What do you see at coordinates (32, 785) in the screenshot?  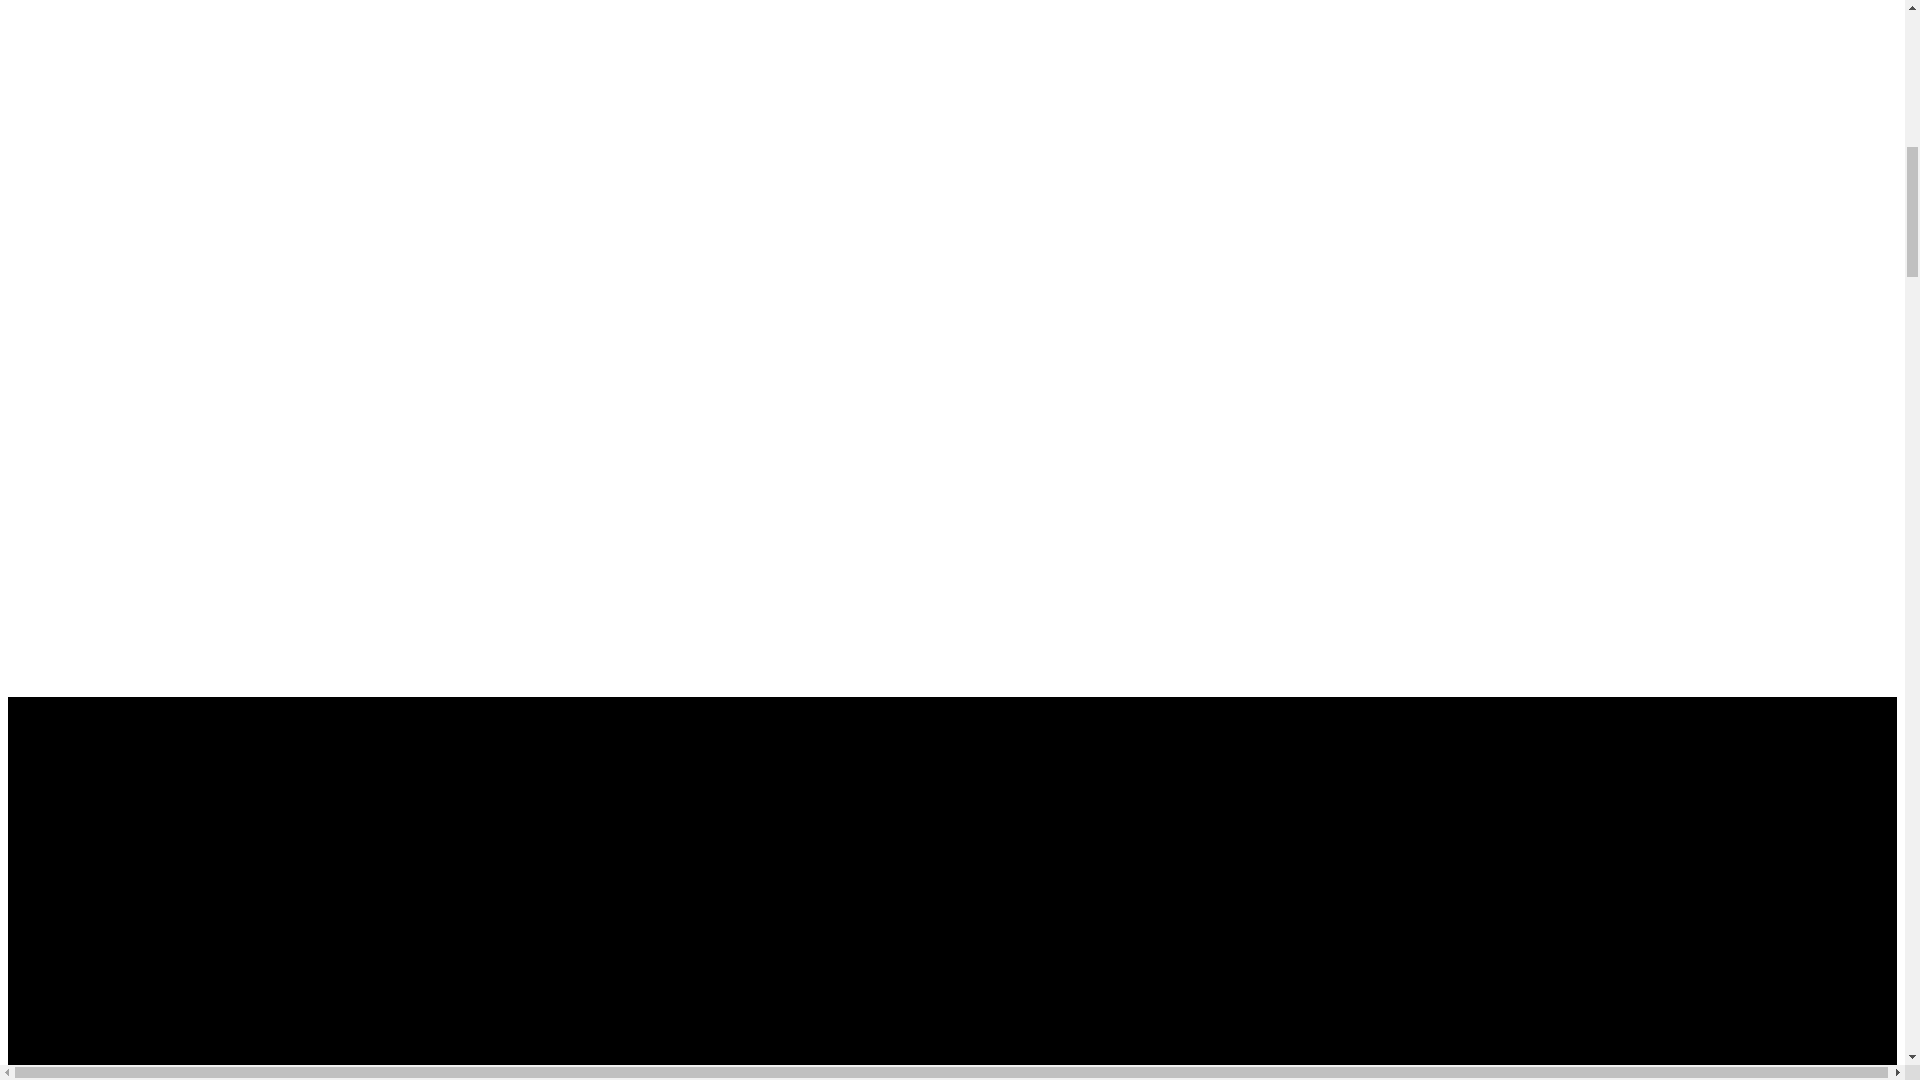 I see `Login` at bounding box center [32, 785].